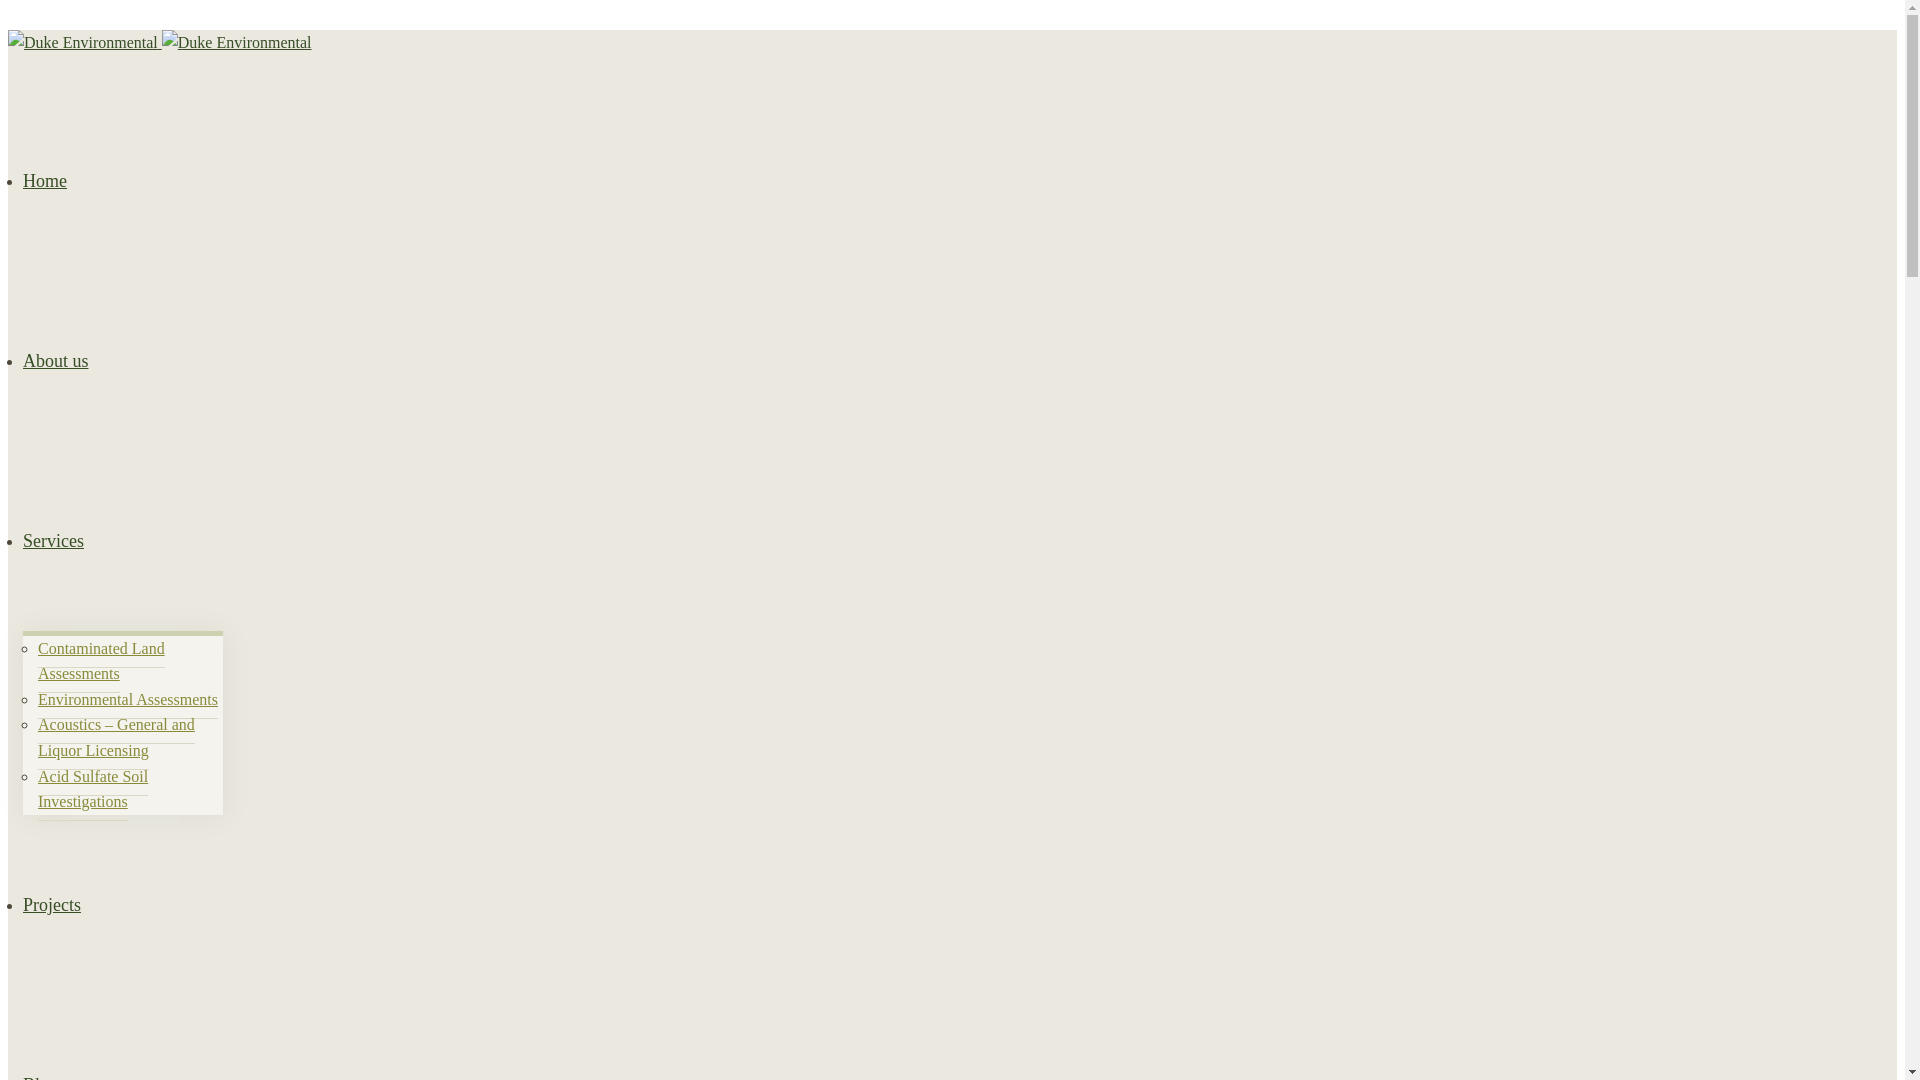 The height and width of the screenshot is (1080, 1920). I want to click on Home, so click(45, 181).